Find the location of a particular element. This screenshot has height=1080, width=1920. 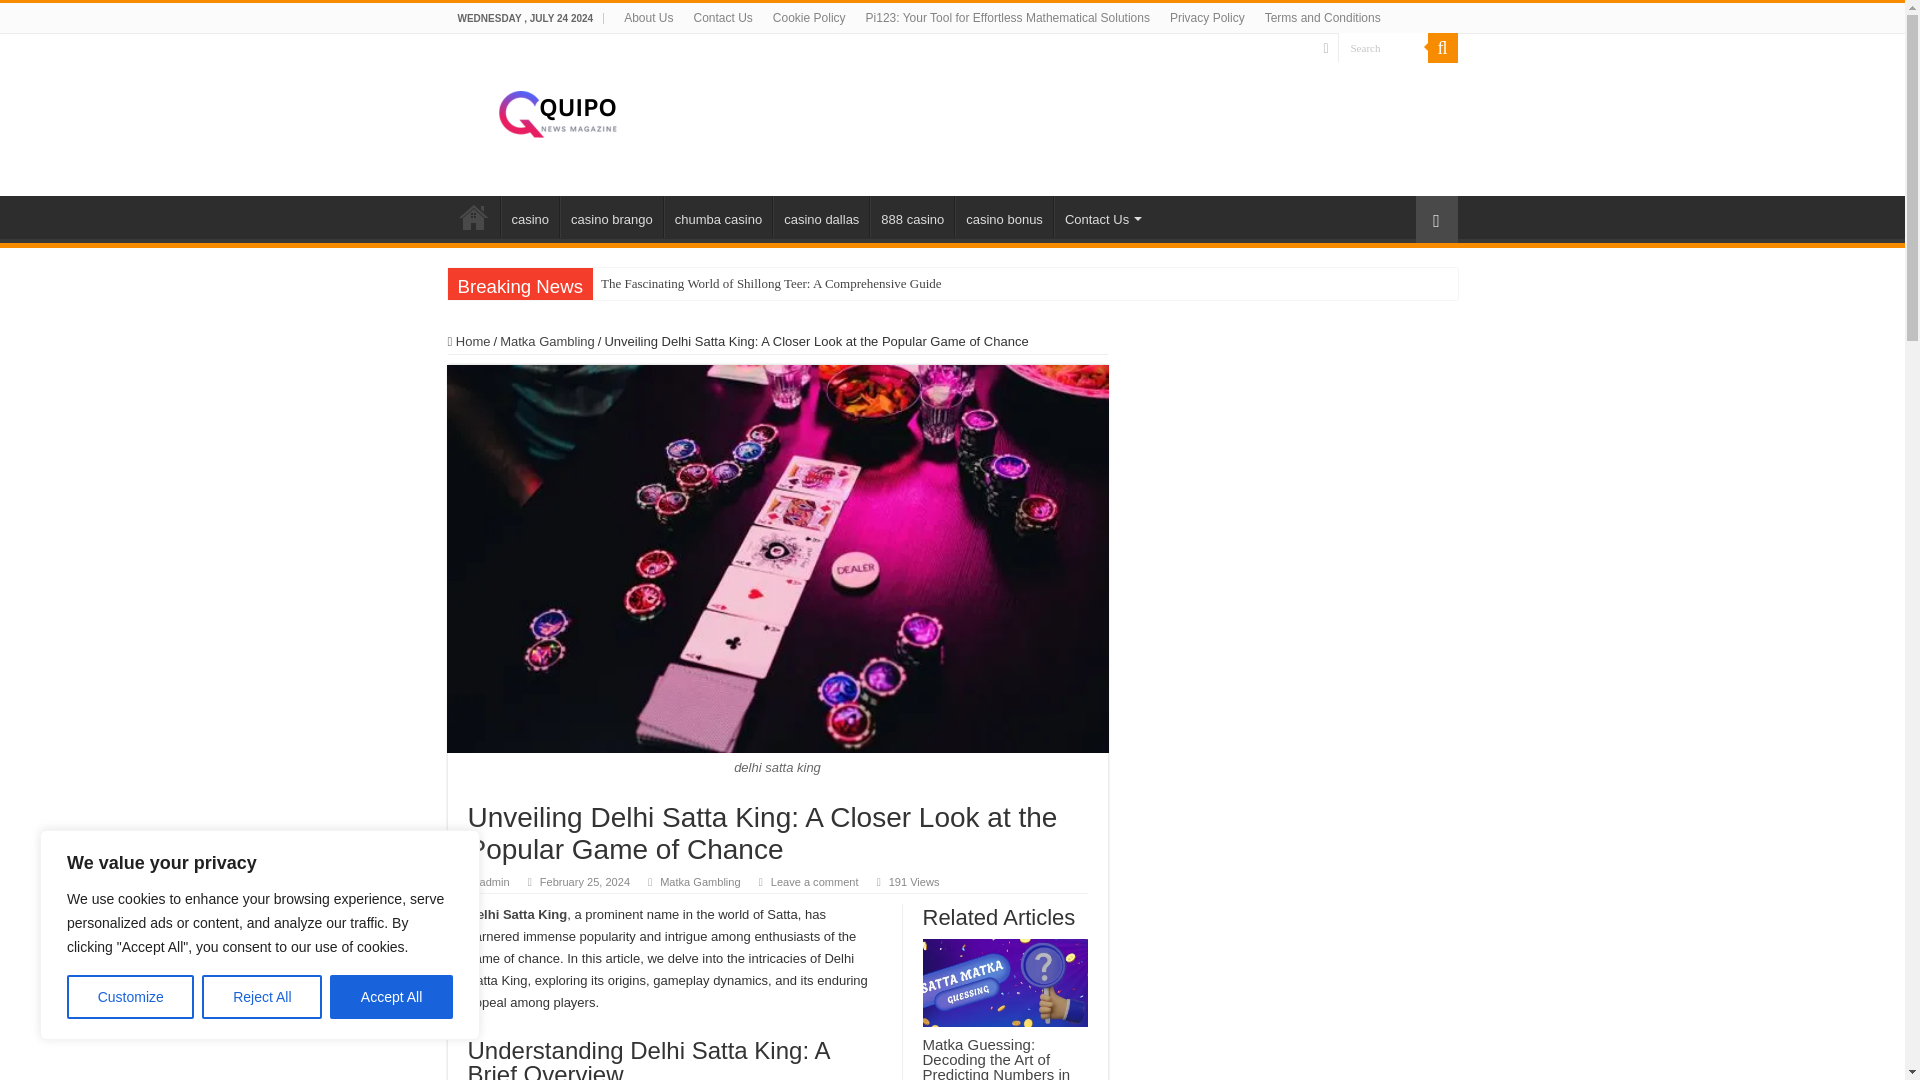

Pi123: Your Tool for Effortless Mathematical Solutions is located at coordinates (1008, 18).